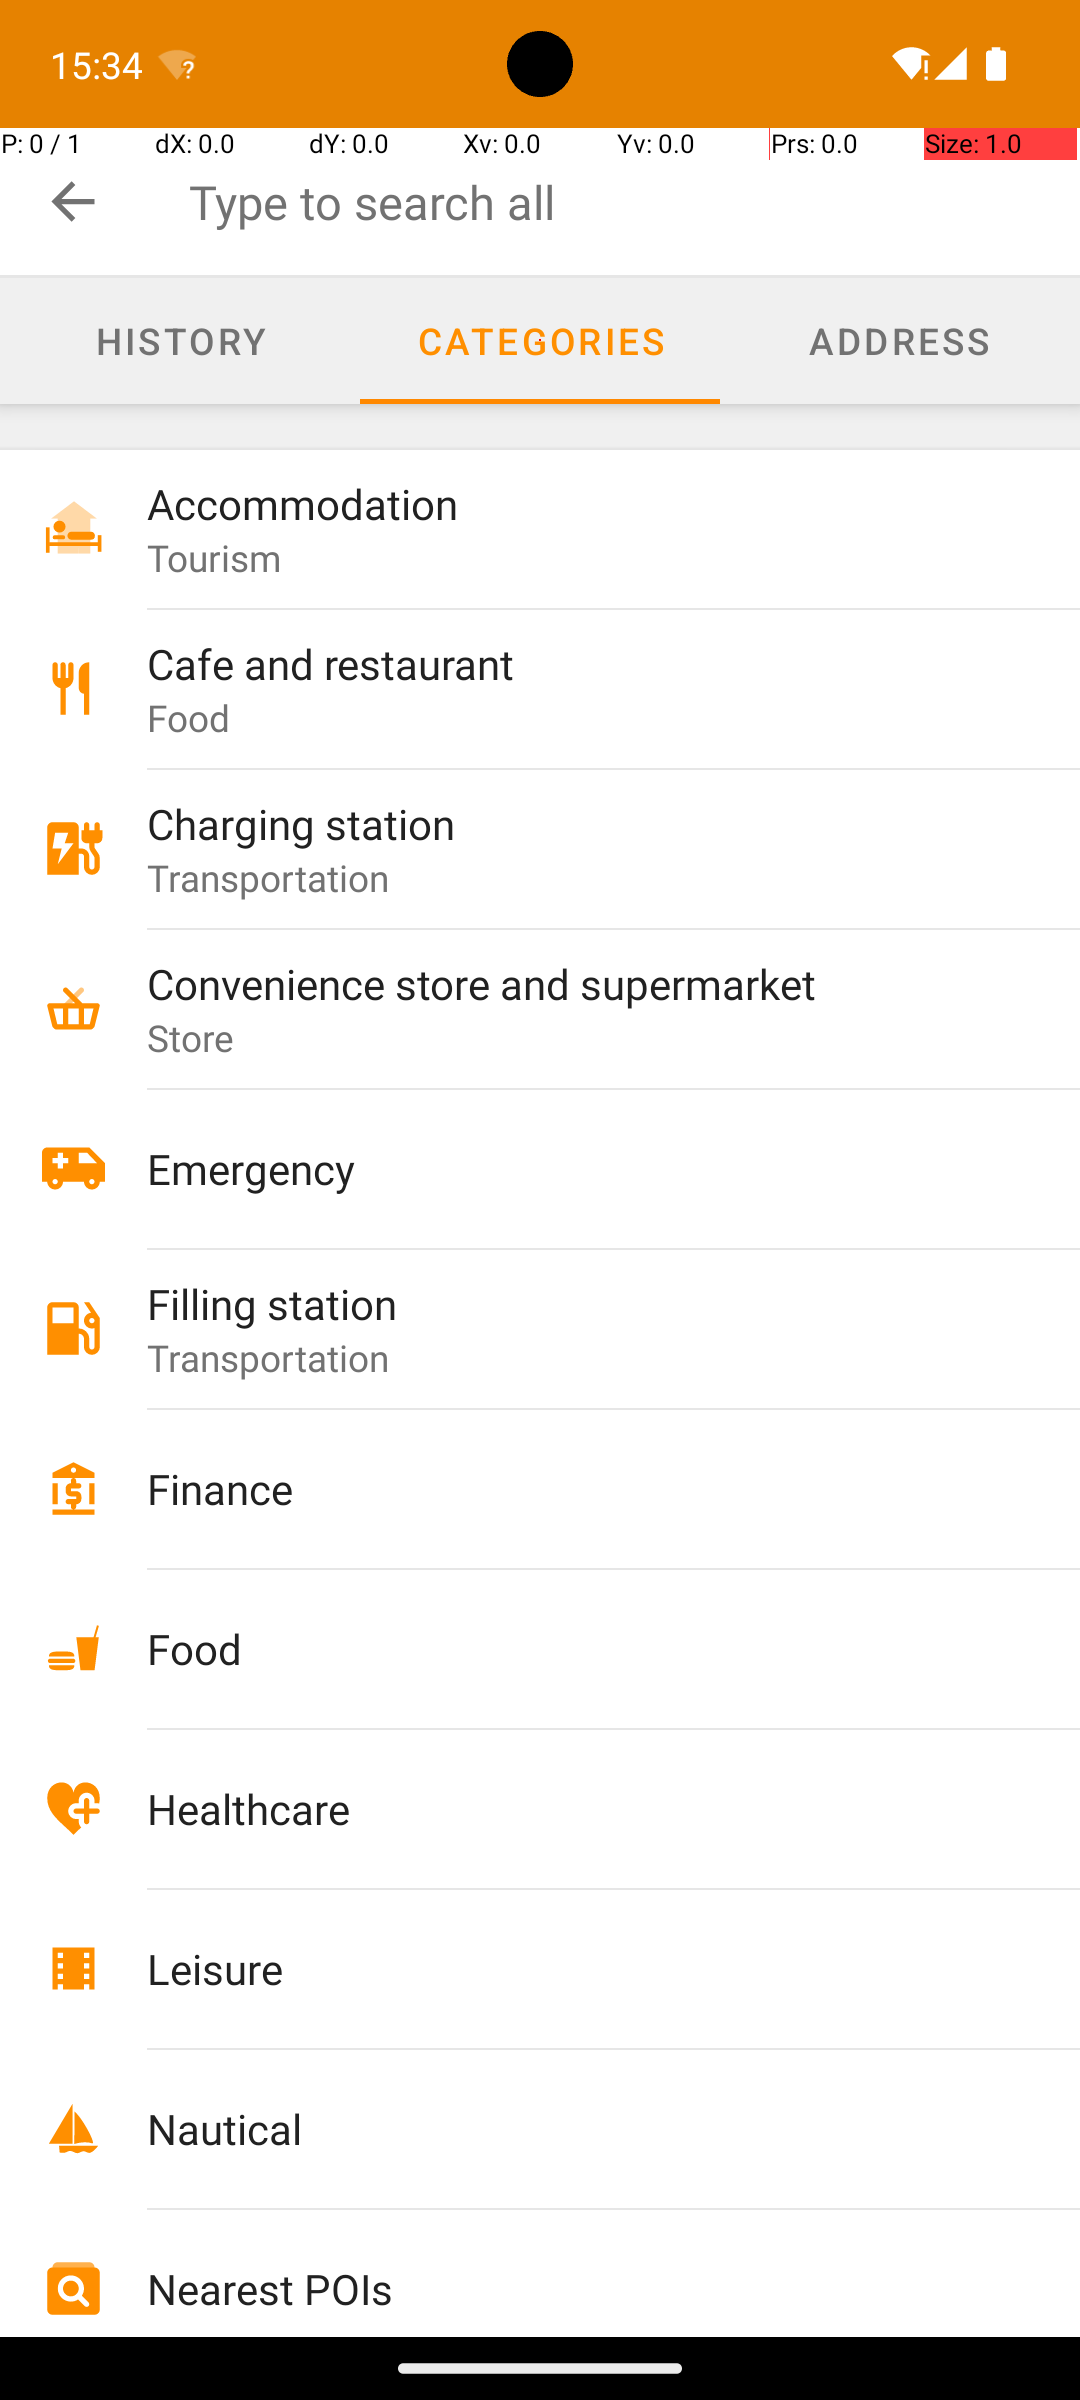 The image size is (1080, 2400). What do you see at coordinates (572, 1808) in the screenshot?
I see `Healthcare` at bounding box center [572, 1808].